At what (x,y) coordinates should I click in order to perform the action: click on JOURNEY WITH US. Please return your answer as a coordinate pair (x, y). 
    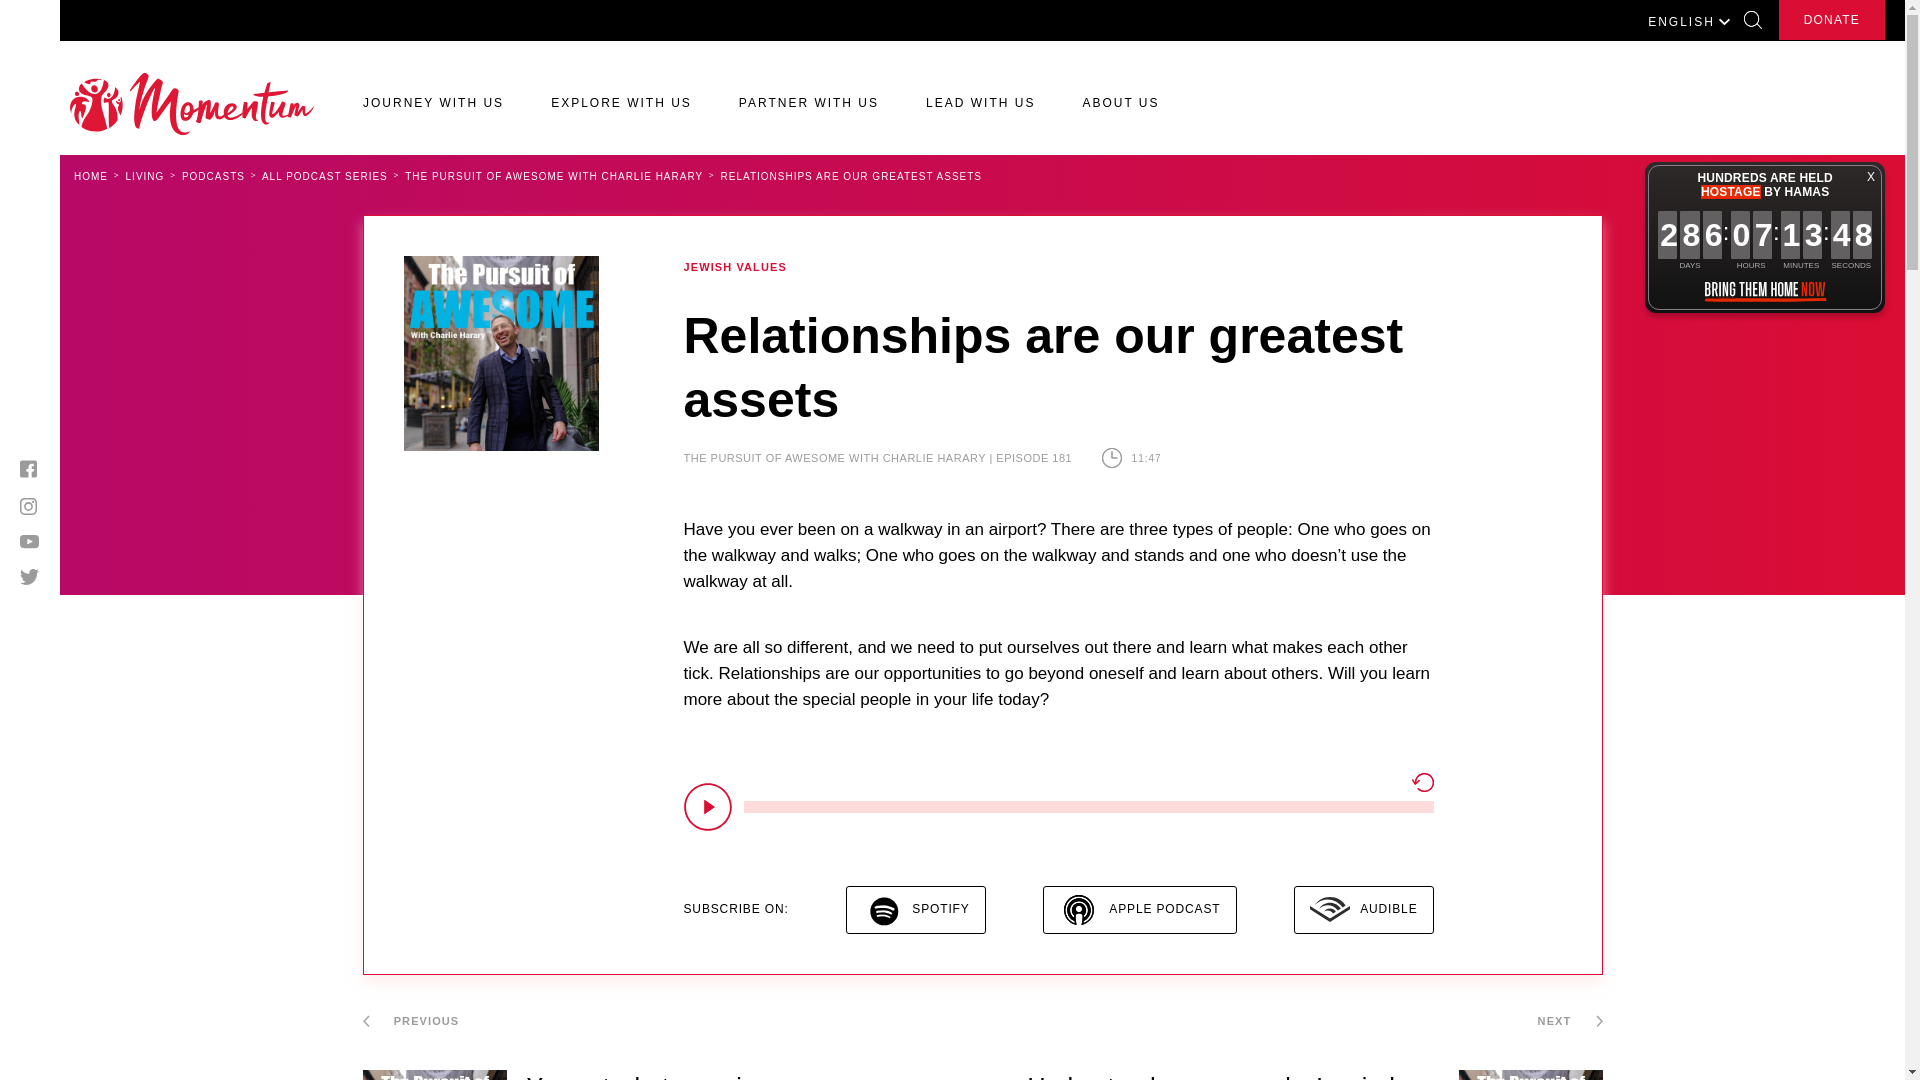
    Looking at the image, I should click on (433, 110).